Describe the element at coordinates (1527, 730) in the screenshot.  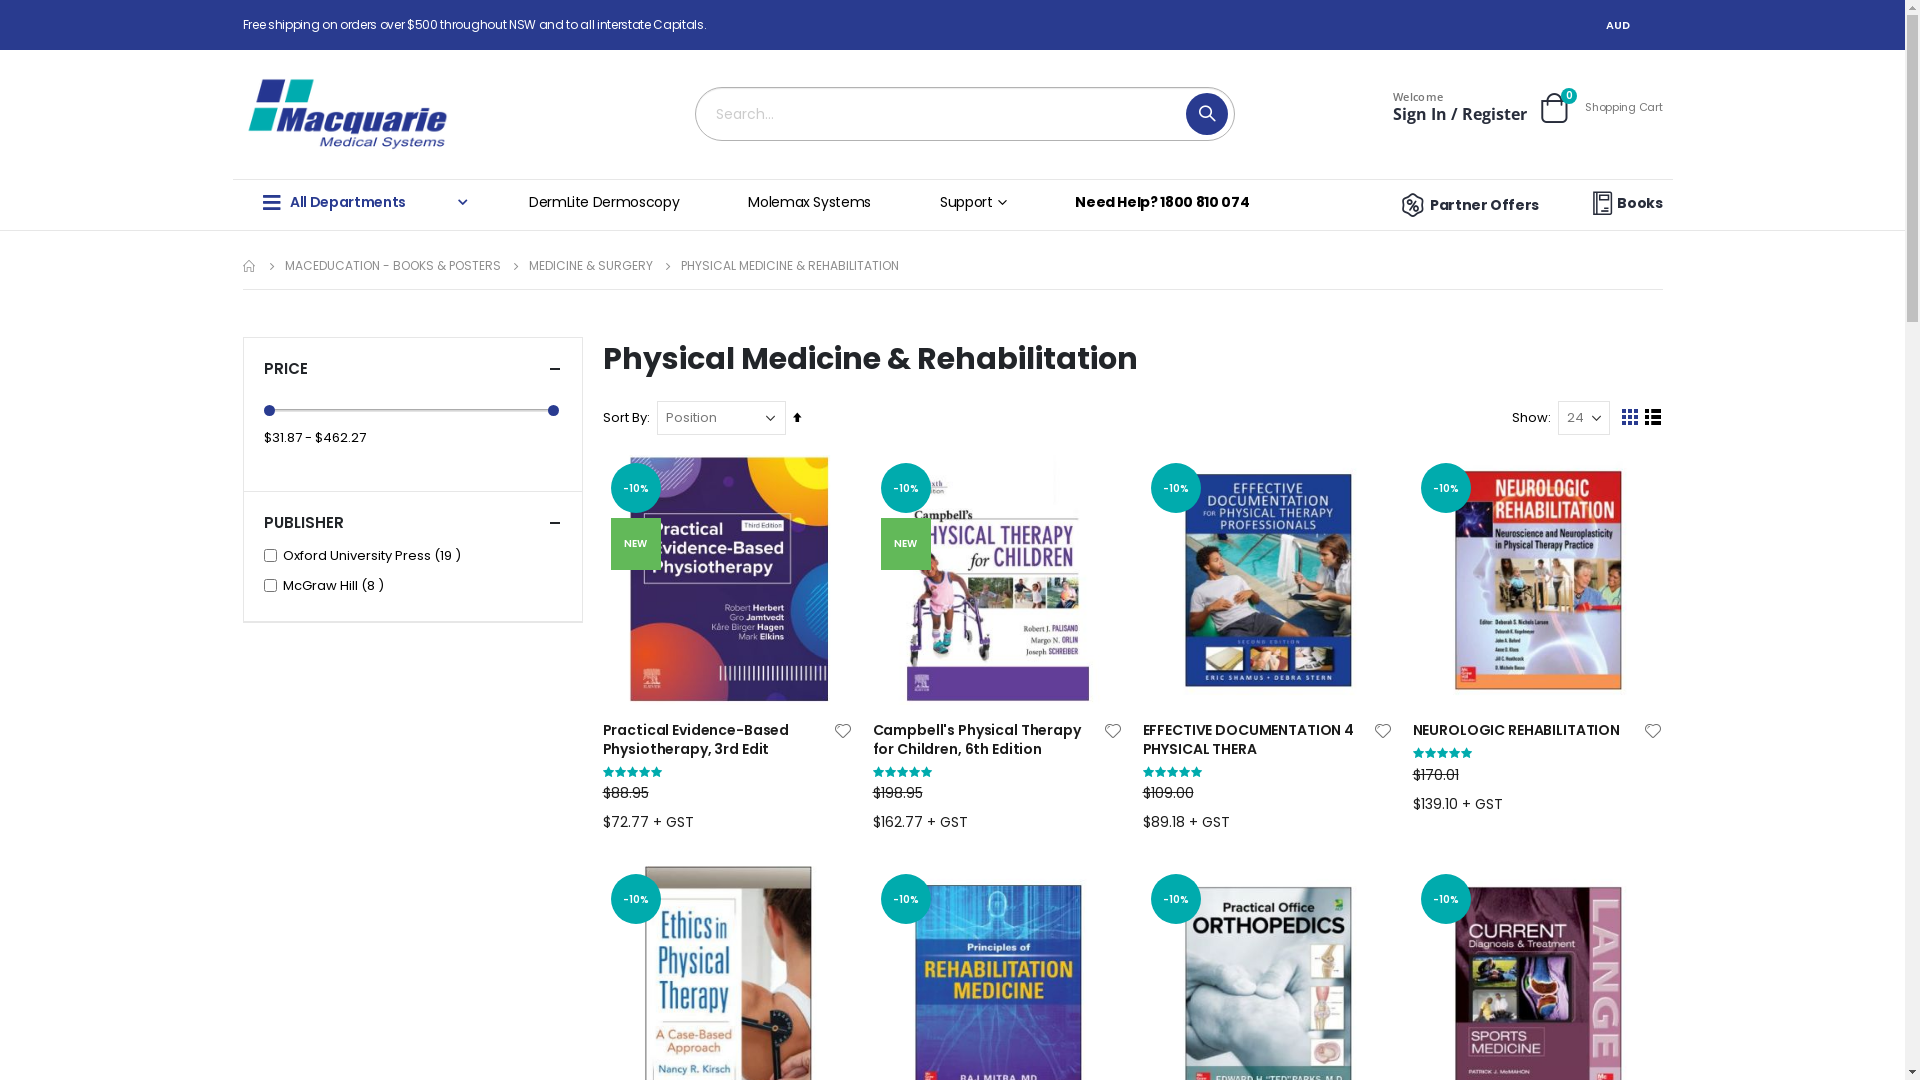
I see `NEUROLOGIC REHABILITATION` at that location.